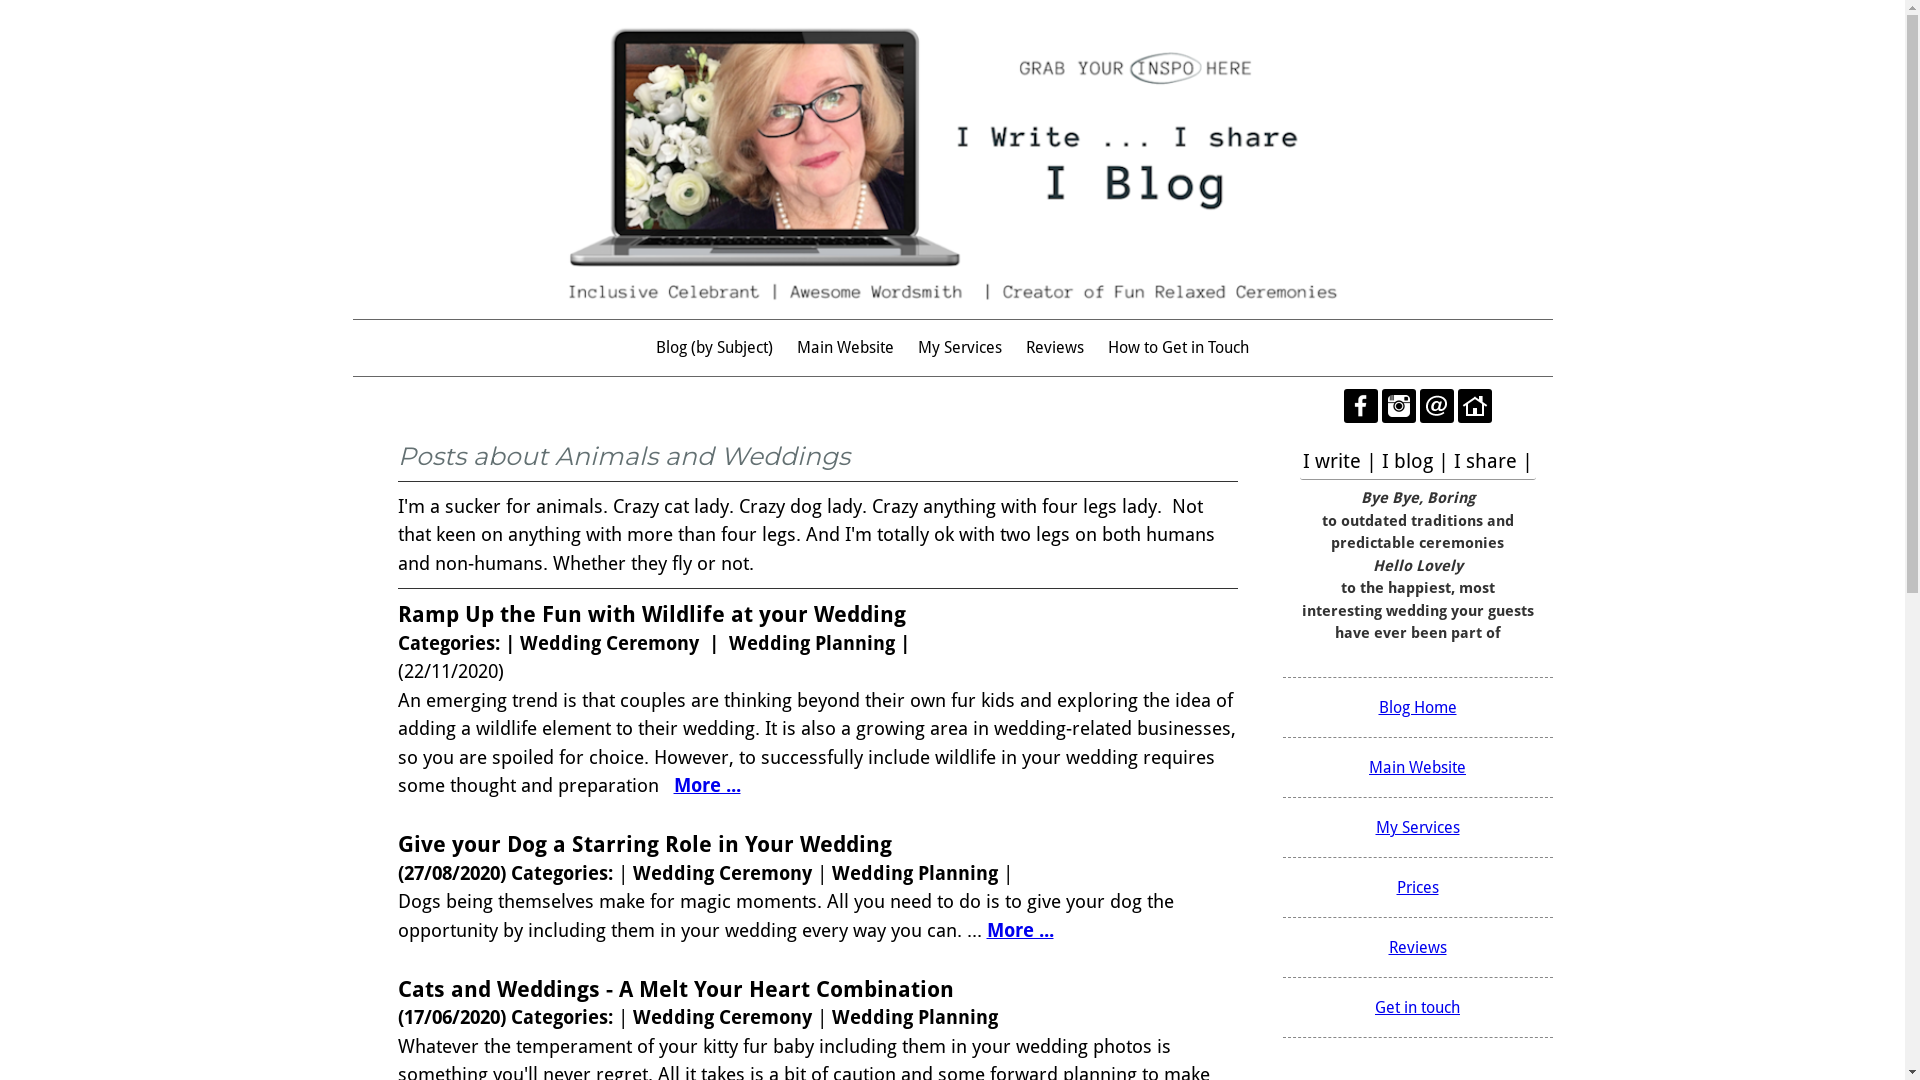 The width and height of the screenshot is (1920, 1080). Describe the element at coordinates (1417, 828) in the screenshot. I see `My Services` at that location.